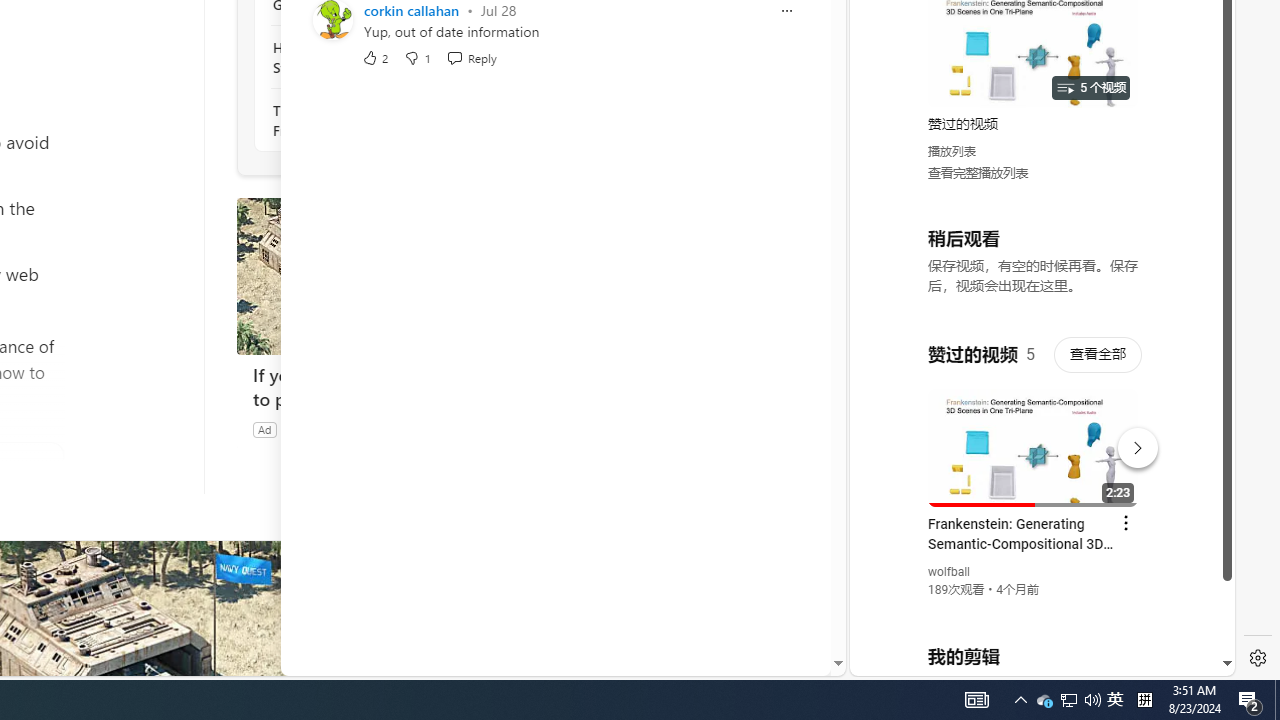 The image size is (1280, 720). What do you see at coordinates (411, 10) in the screenshot?
I see `corkin callahan` at bounding box center [411, 10].